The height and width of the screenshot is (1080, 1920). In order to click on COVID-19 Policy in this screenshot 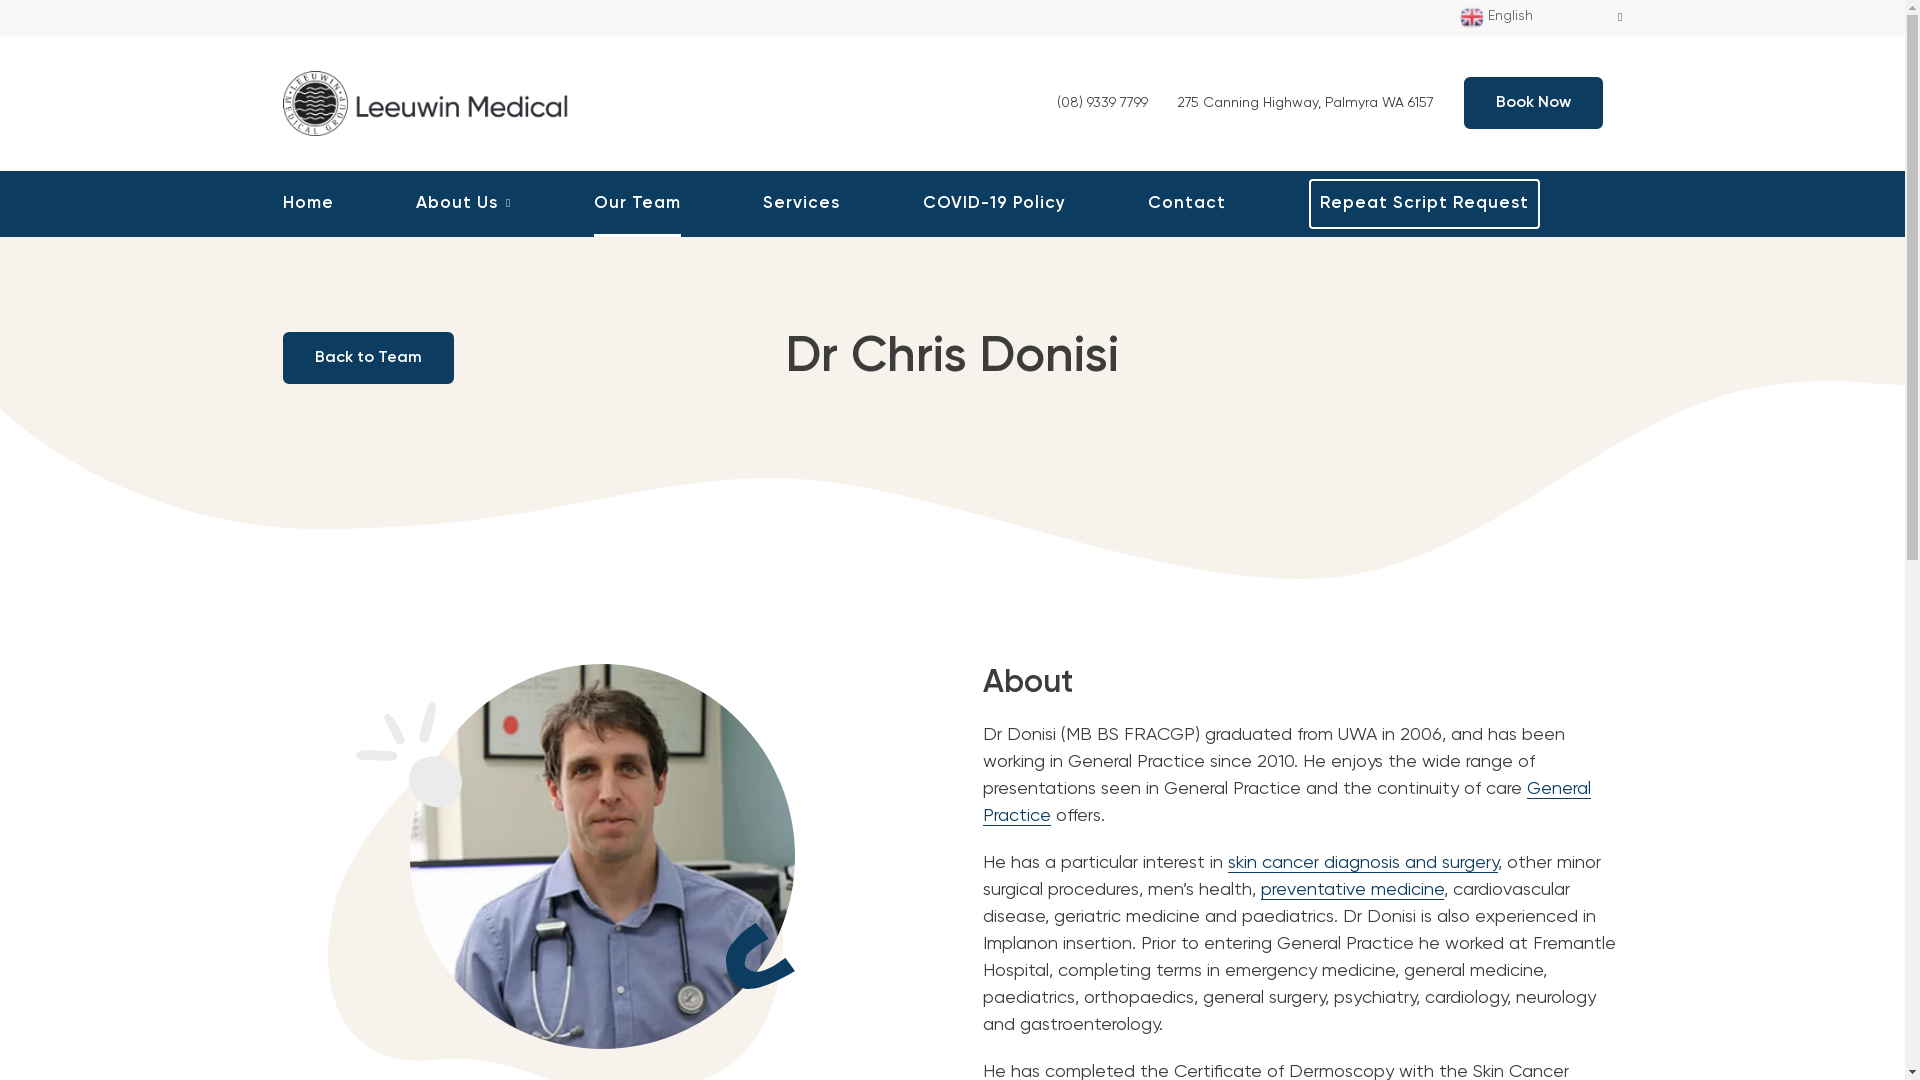, I will do `click(994, 204)`.